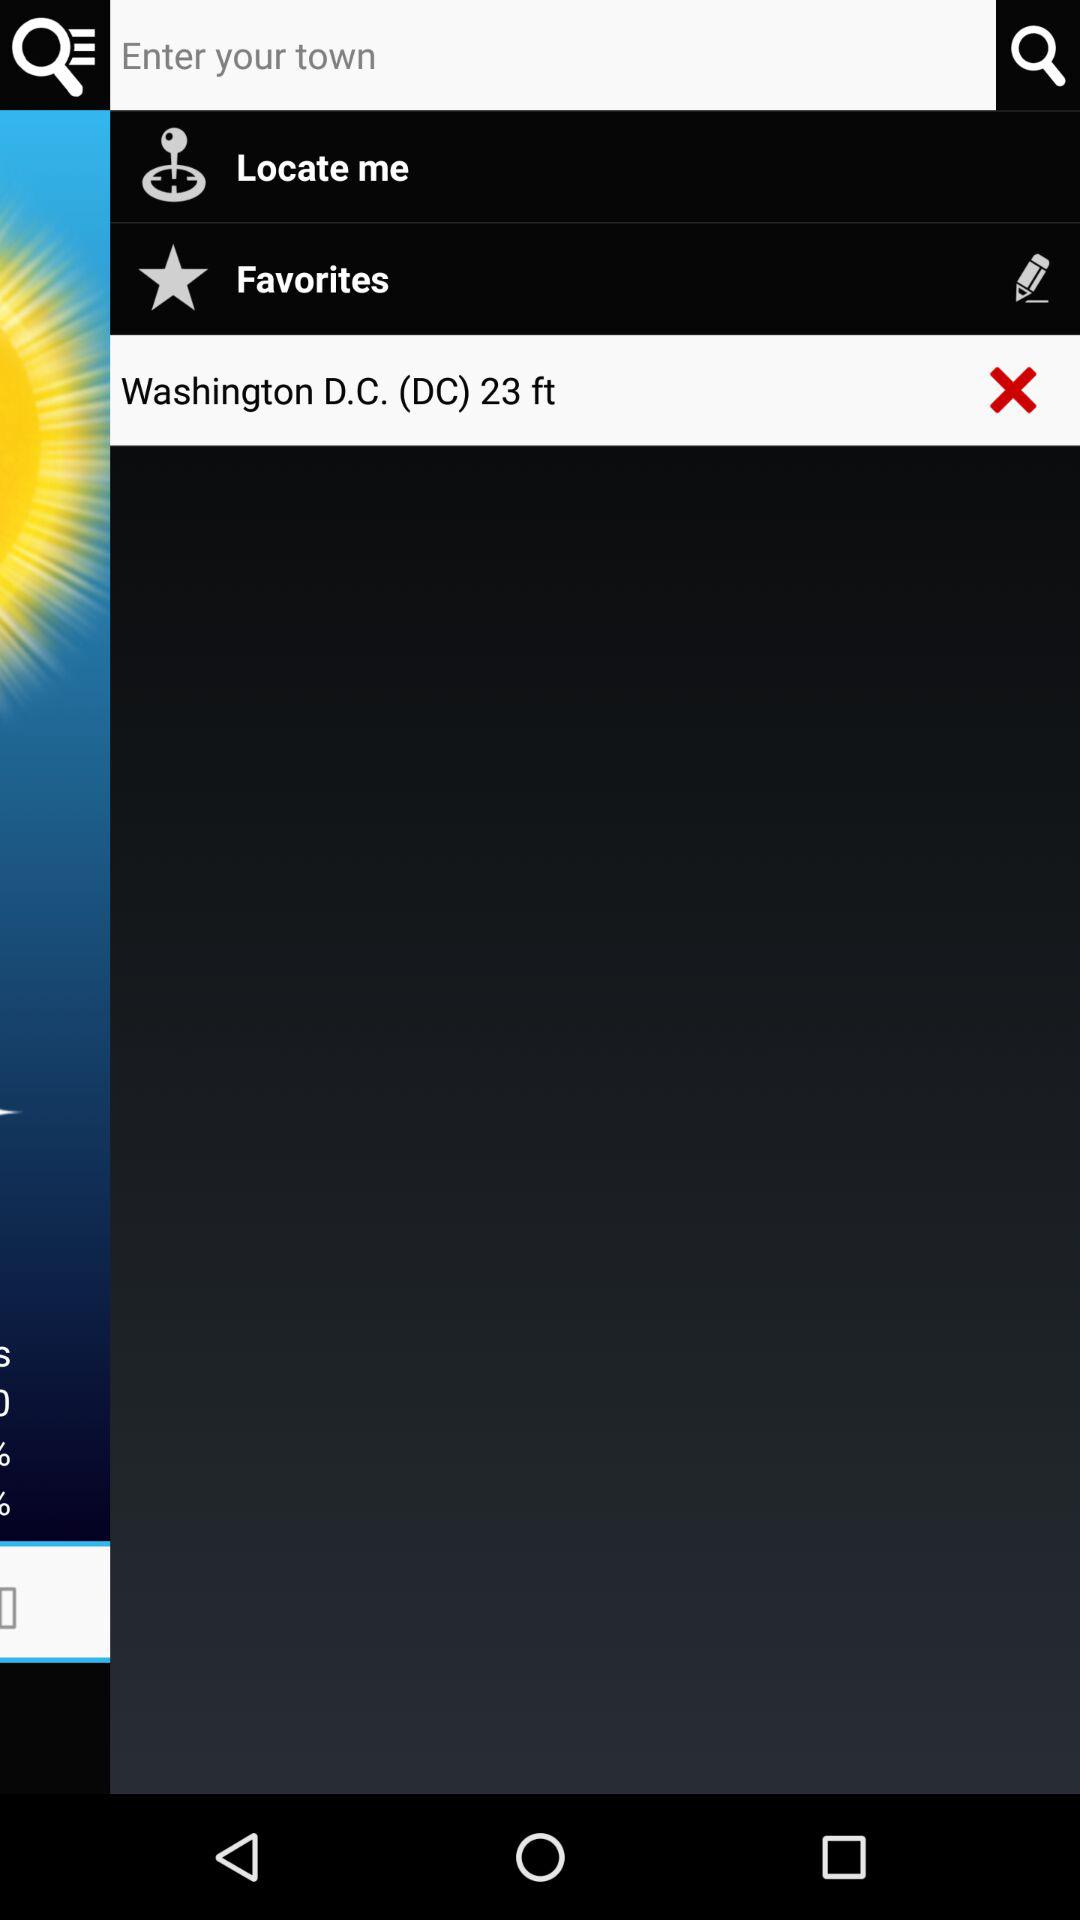 This screenshot has width=1080, height=1920. I want to click on search and menu list, so click(55, 55).